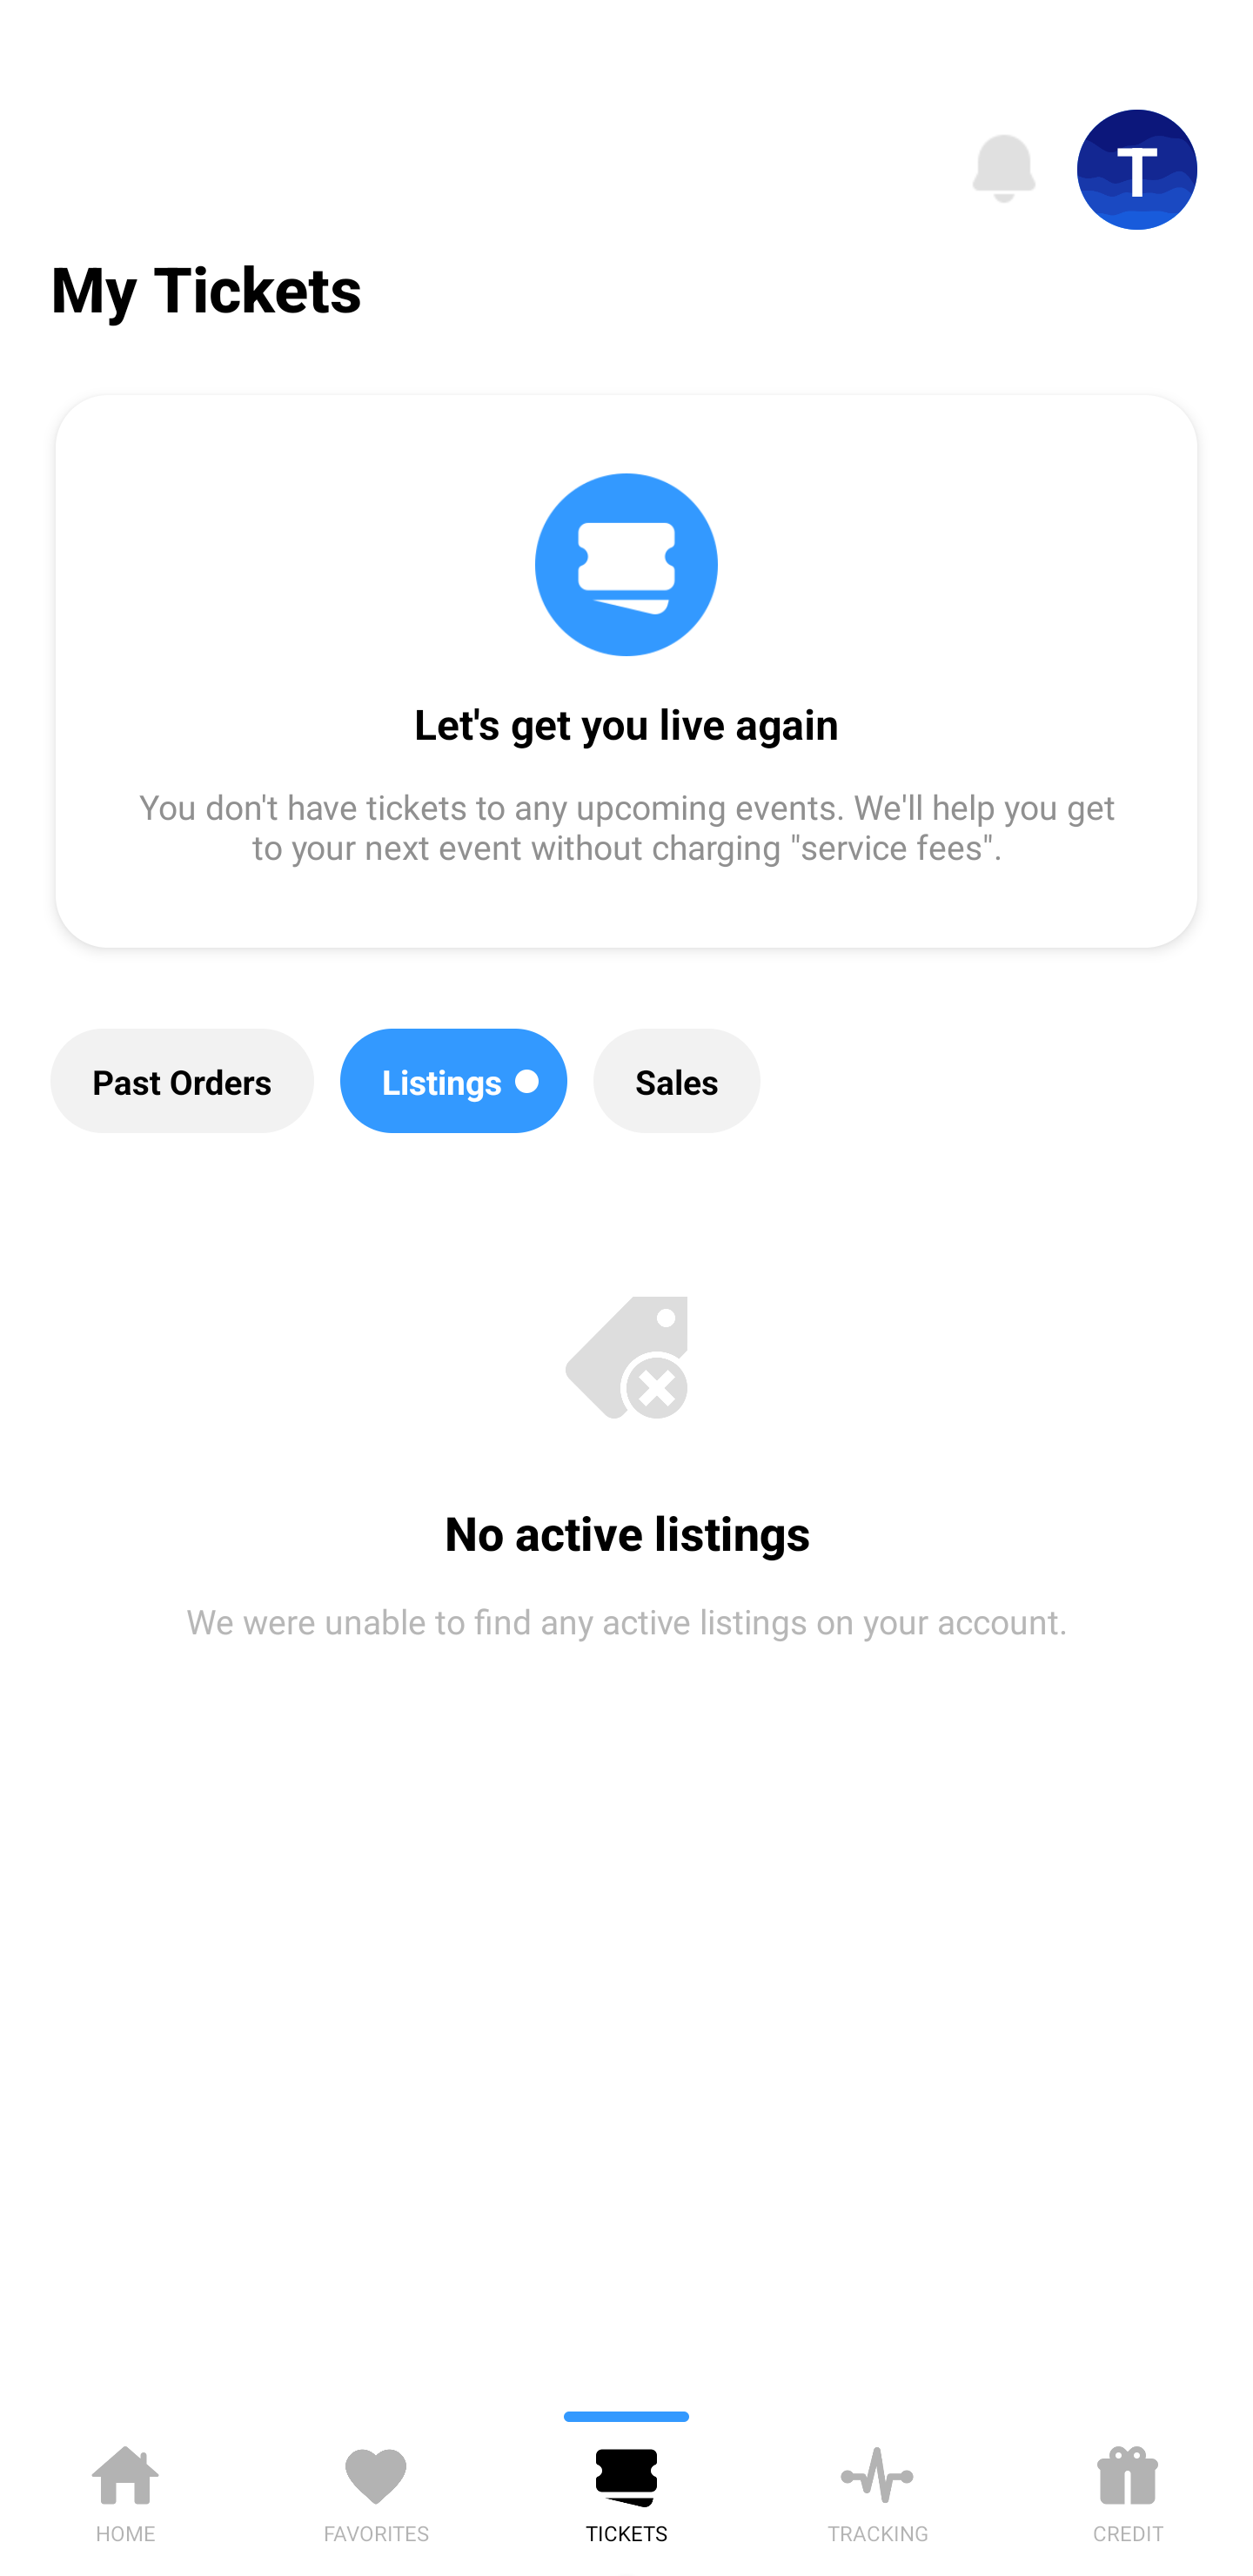  What do you see at coordinates (125, 2489) in the screenshot?
I see `HOME` at bounding box center [125, 2489].